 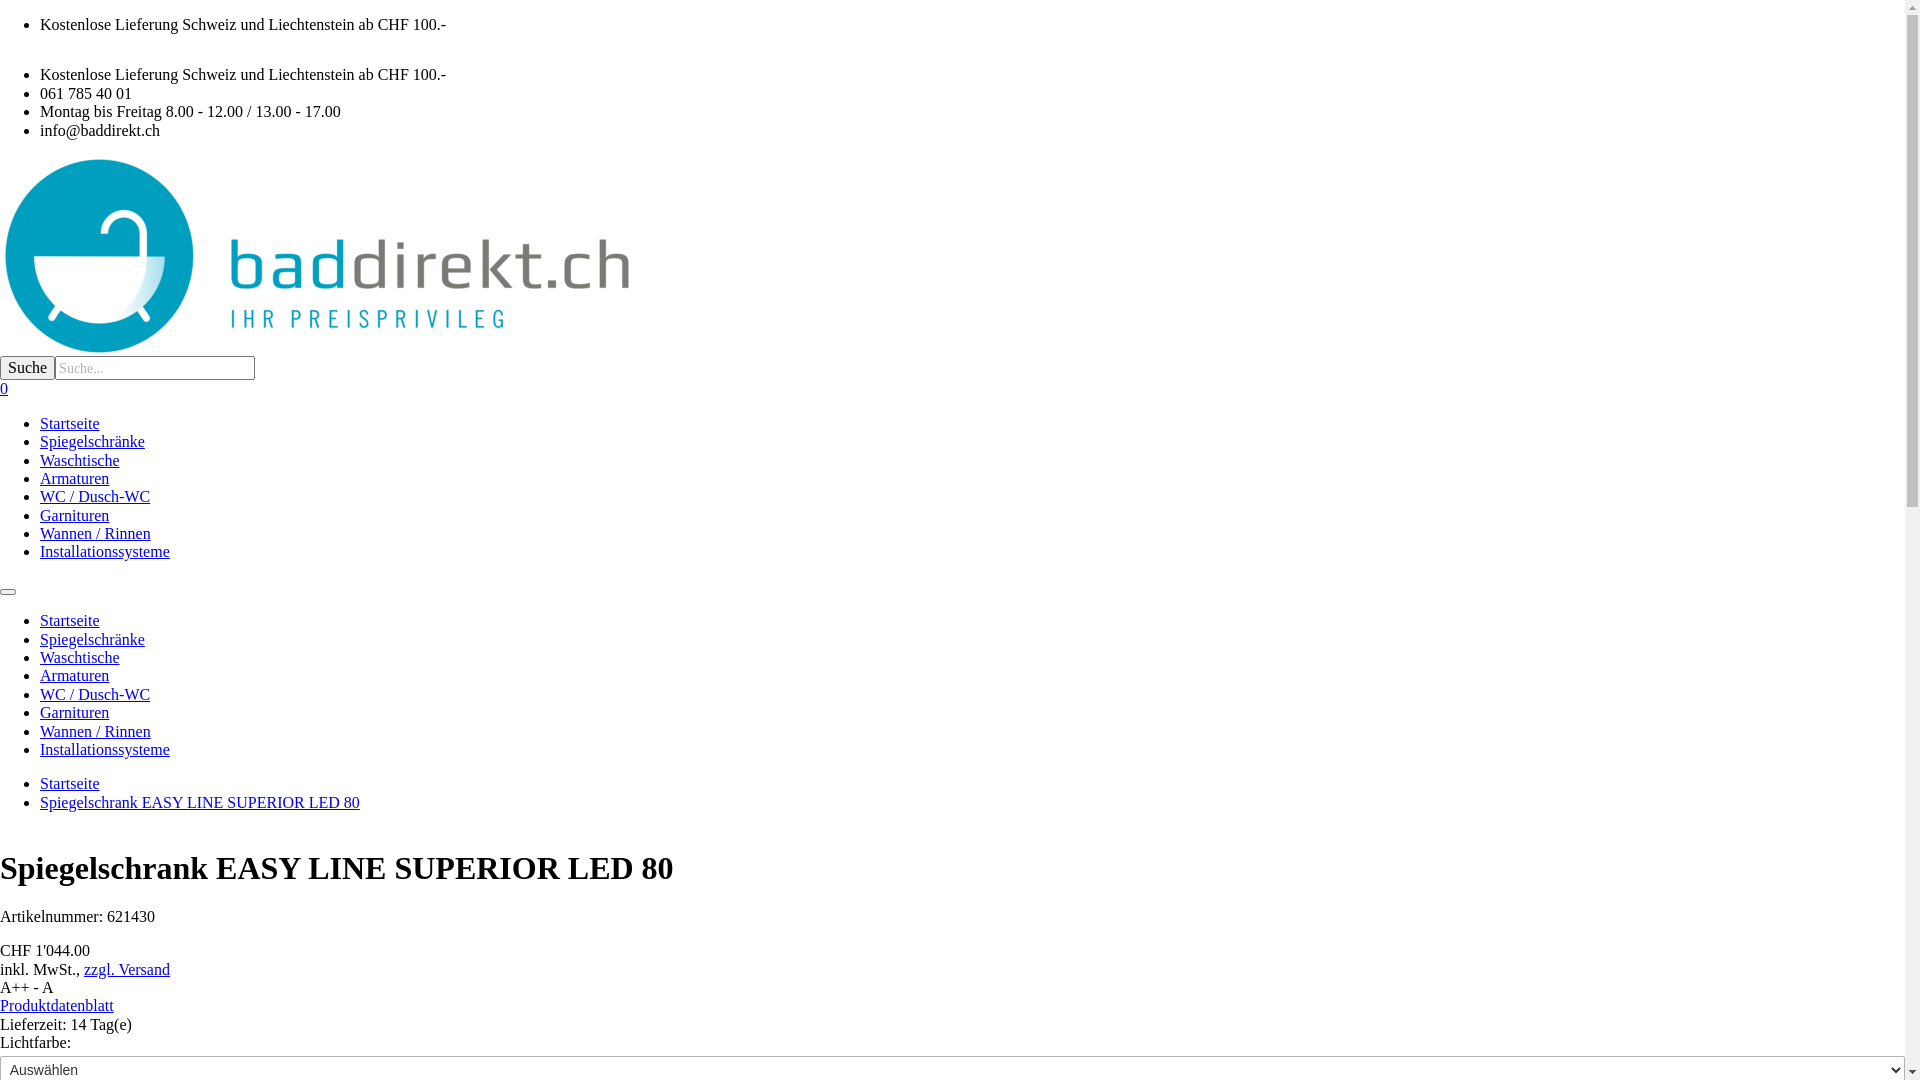 I want to click on Wannen / Rinnen, so click(x=96, y=732).